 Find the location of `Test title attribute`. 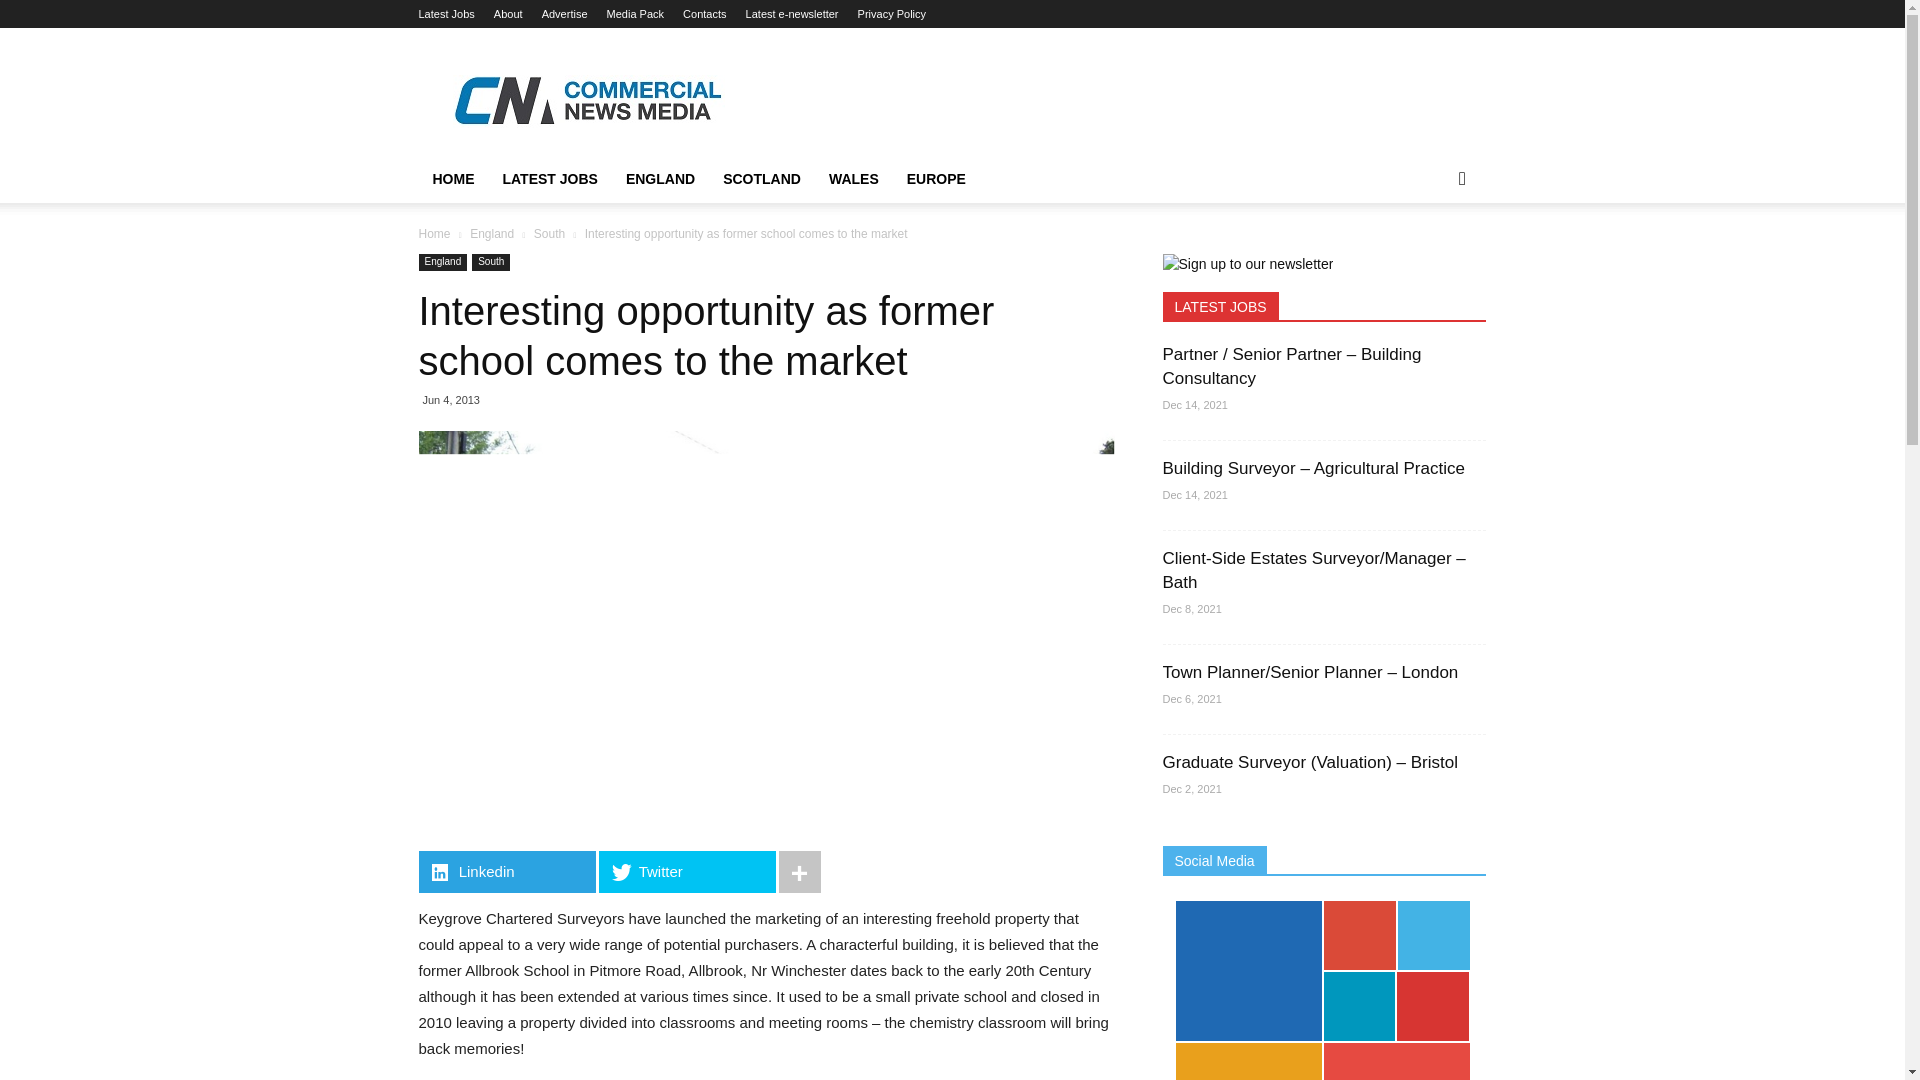

Test title attribute is located at coordinates (452, 179).